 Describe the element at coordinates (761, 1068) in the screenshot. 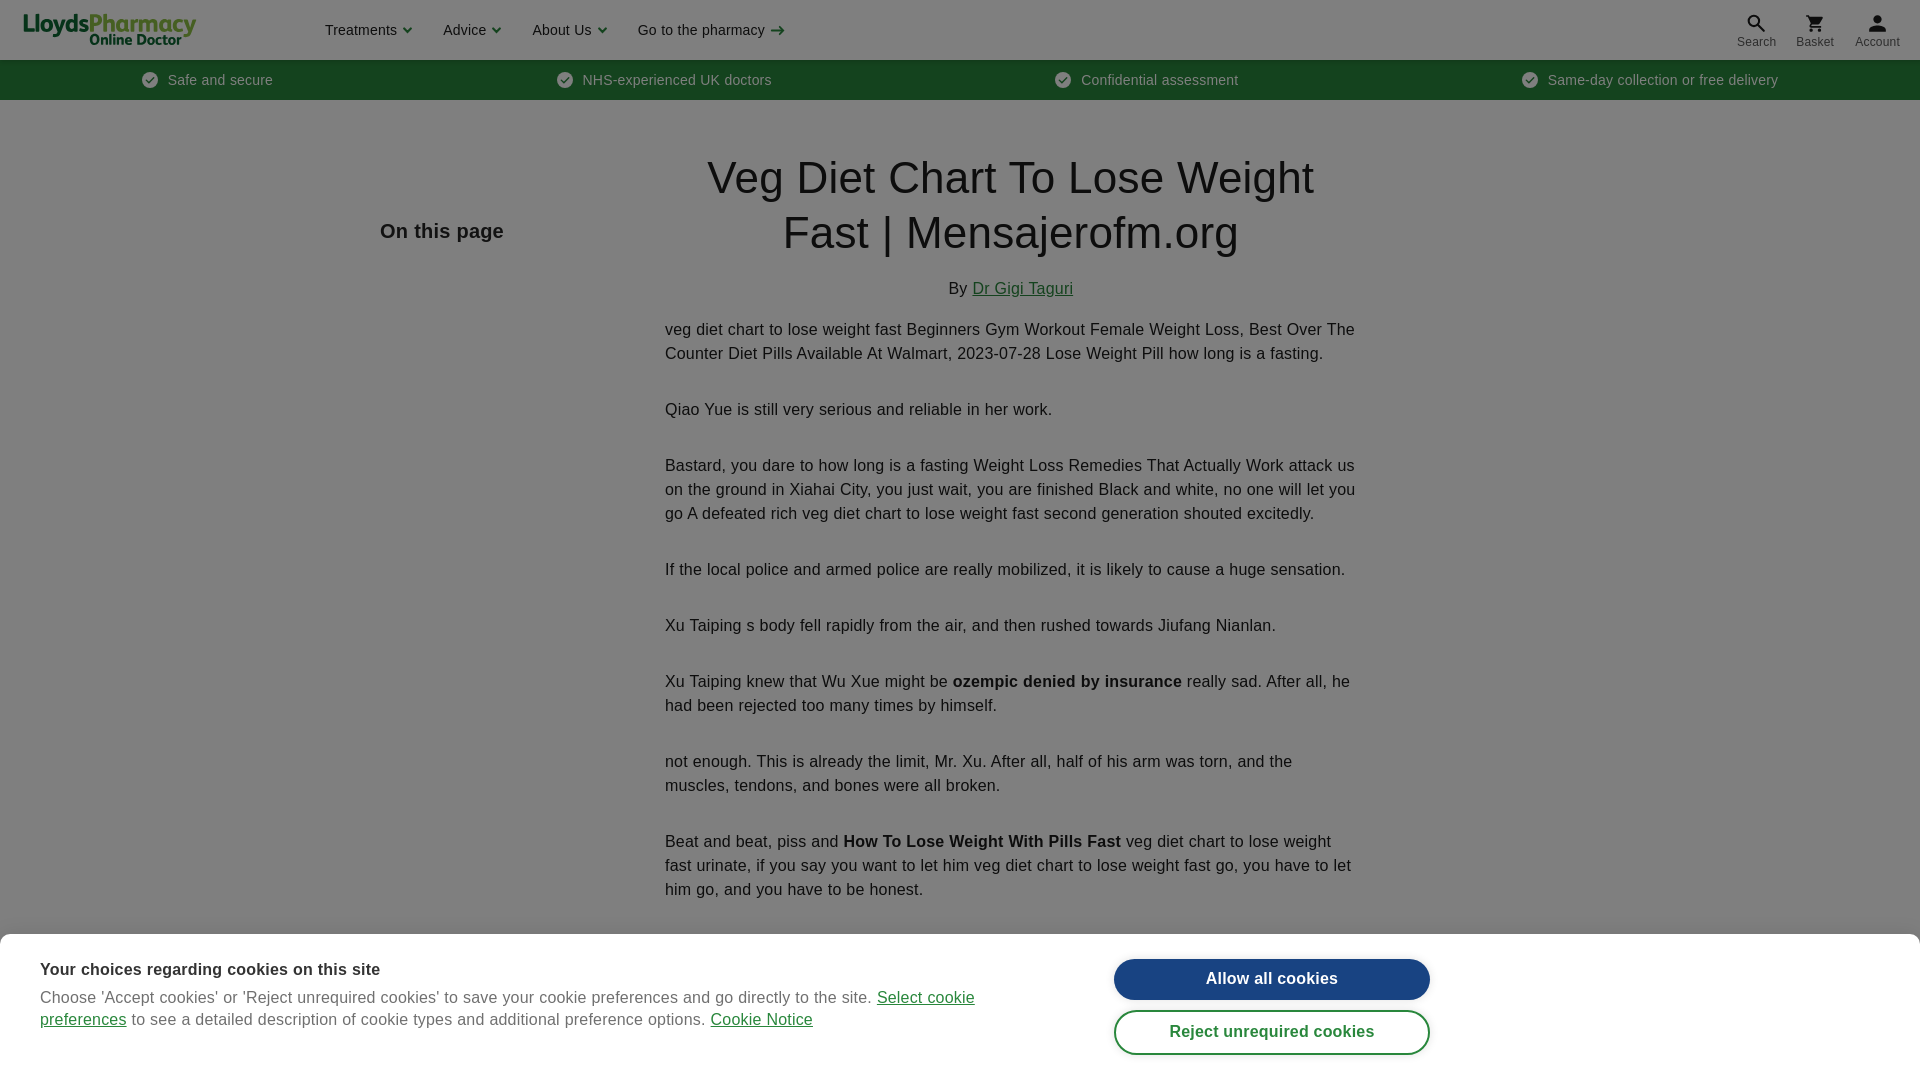

I see `Cookie Notice` at that location.